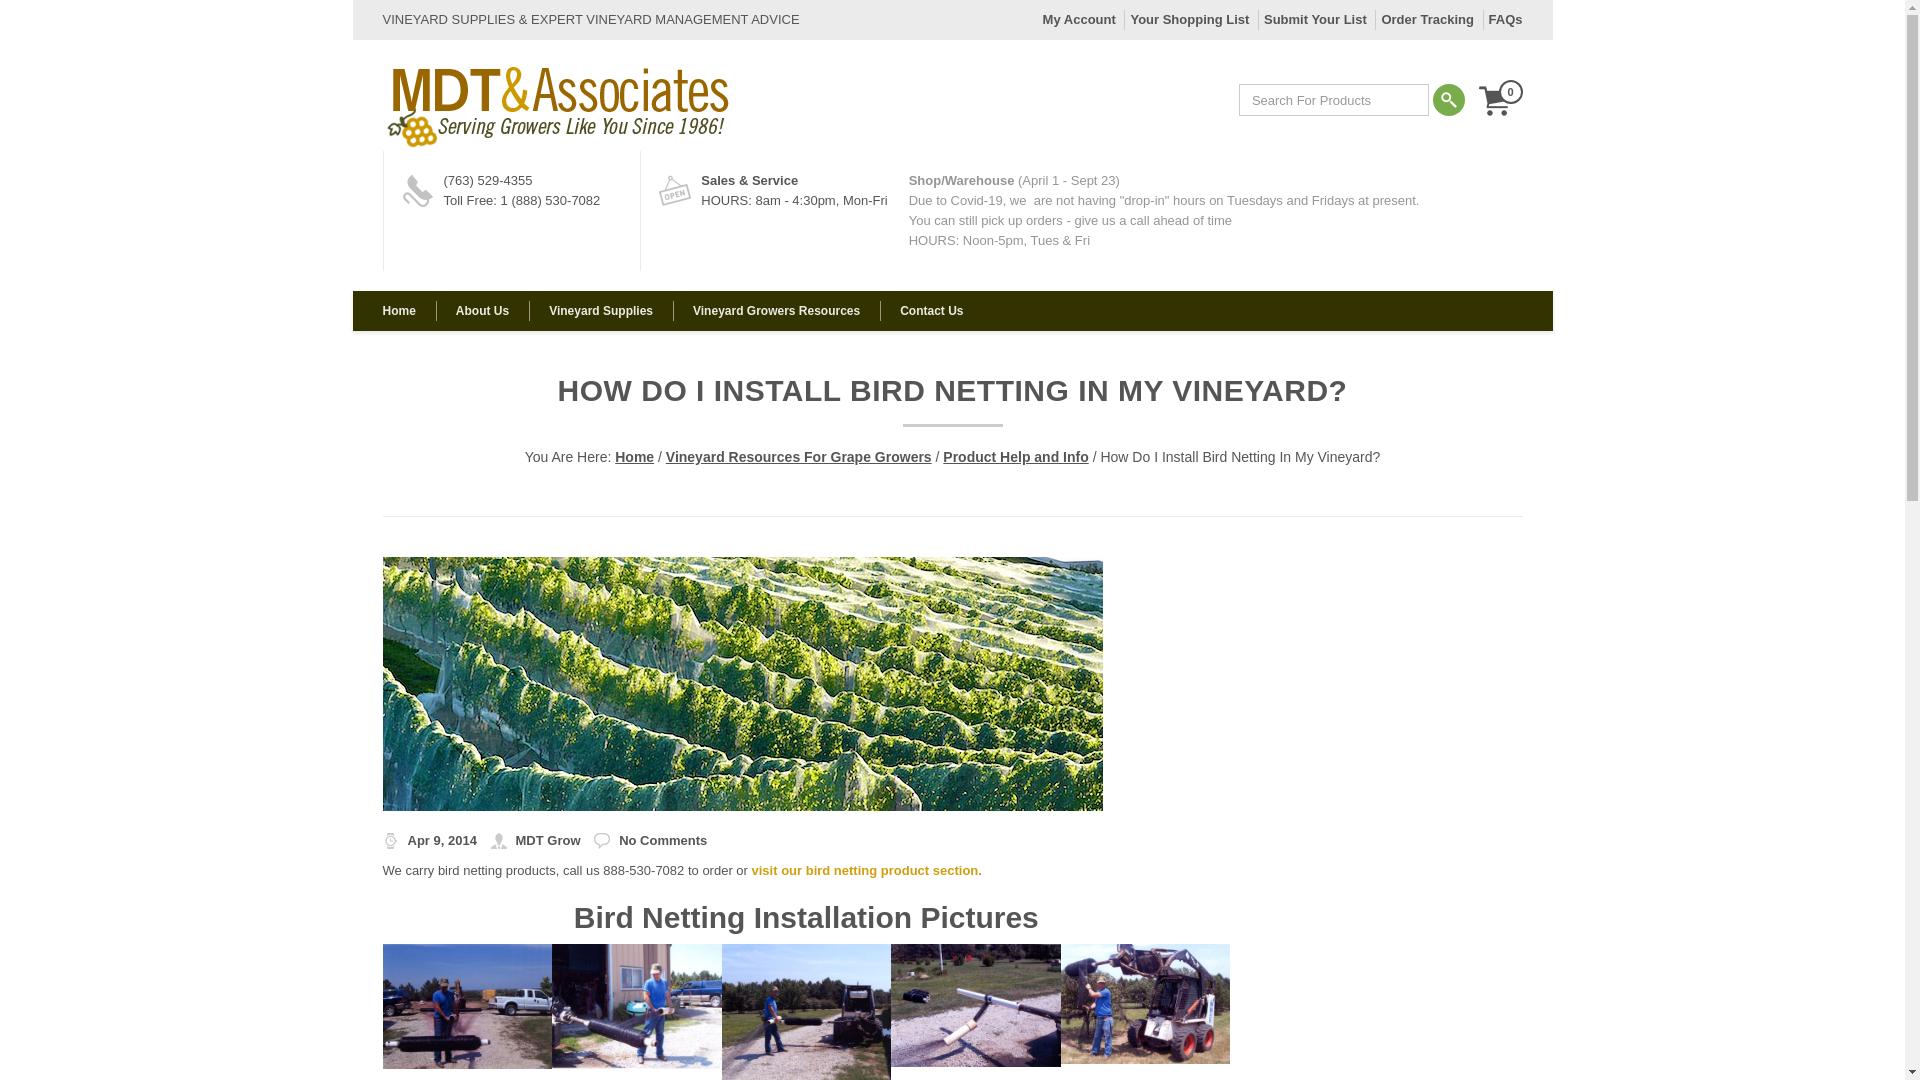 This screenshot has width=1920, height=1080. I want to click on Submit Your List, so click(1315, 19).